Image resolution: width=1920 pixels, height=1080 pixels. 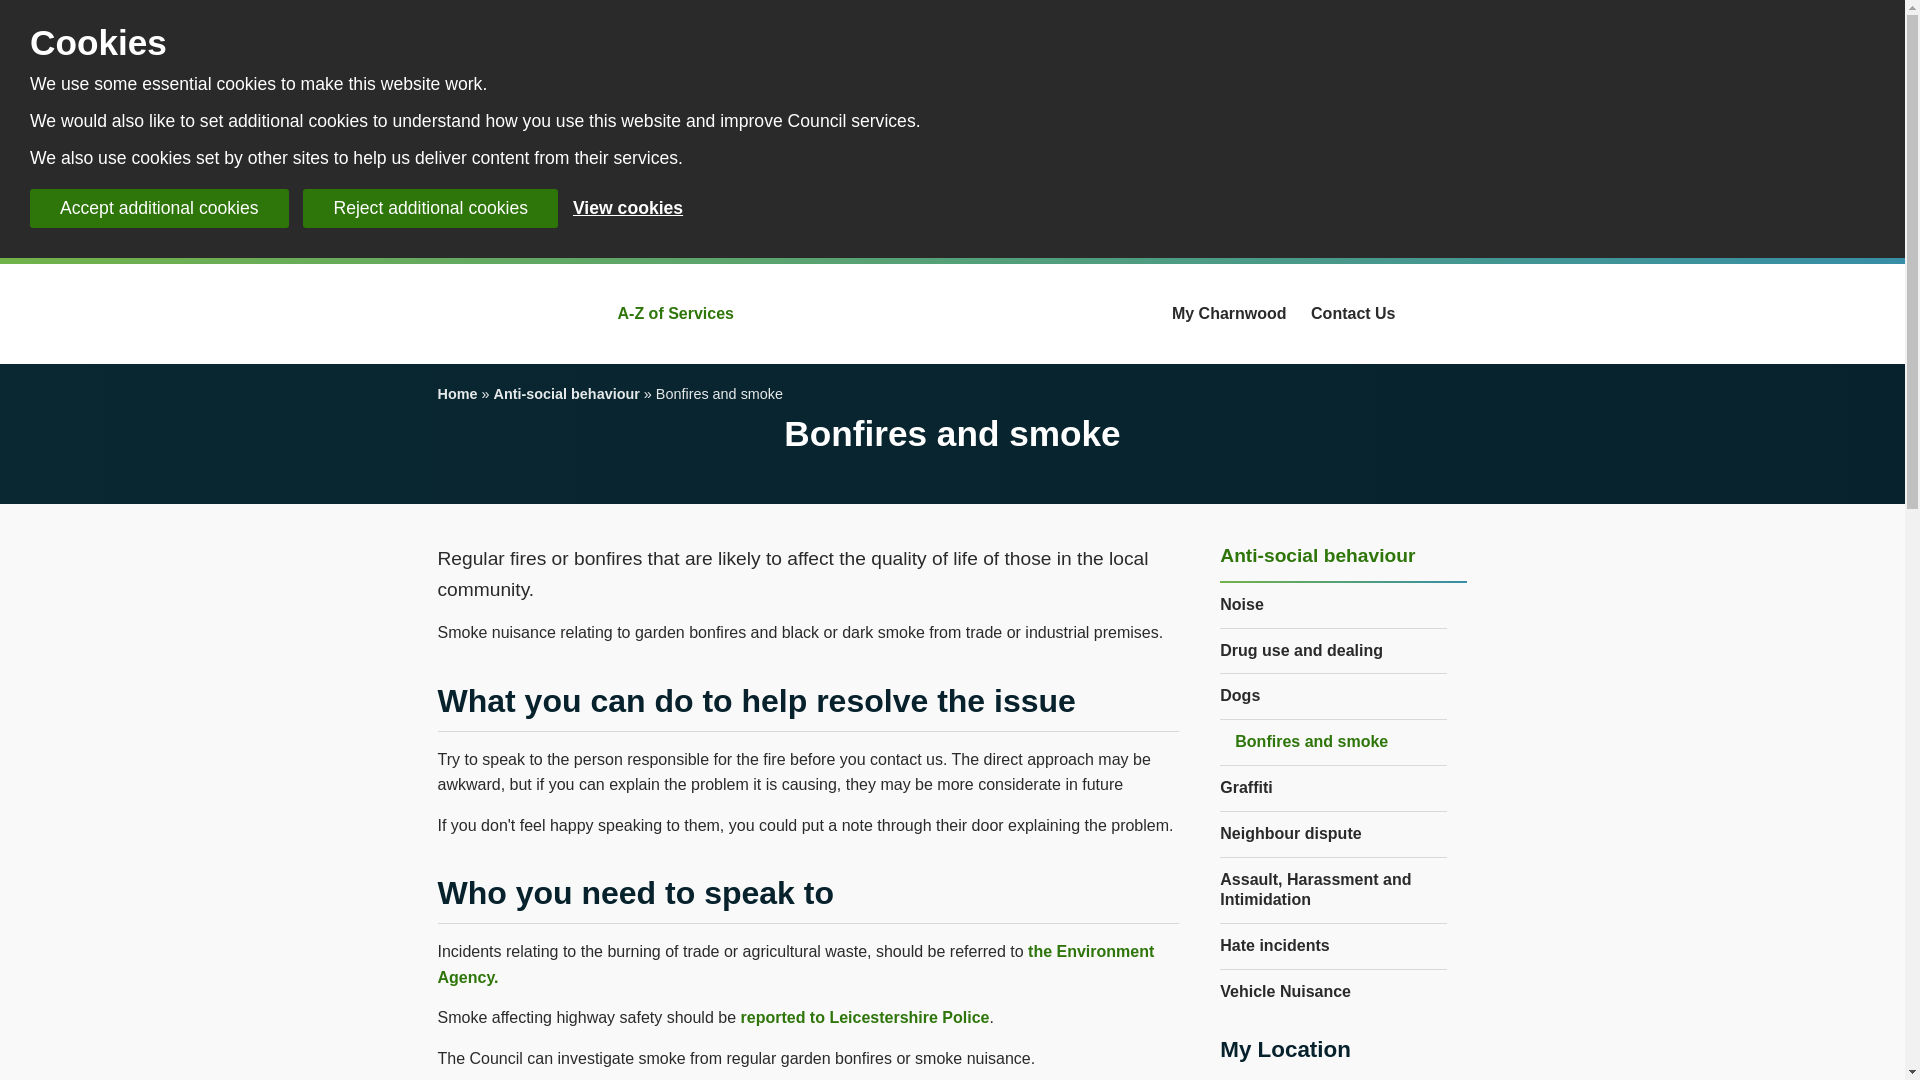 I want to click on reported to Leicestershire Police, so click(x=864, y=1017).